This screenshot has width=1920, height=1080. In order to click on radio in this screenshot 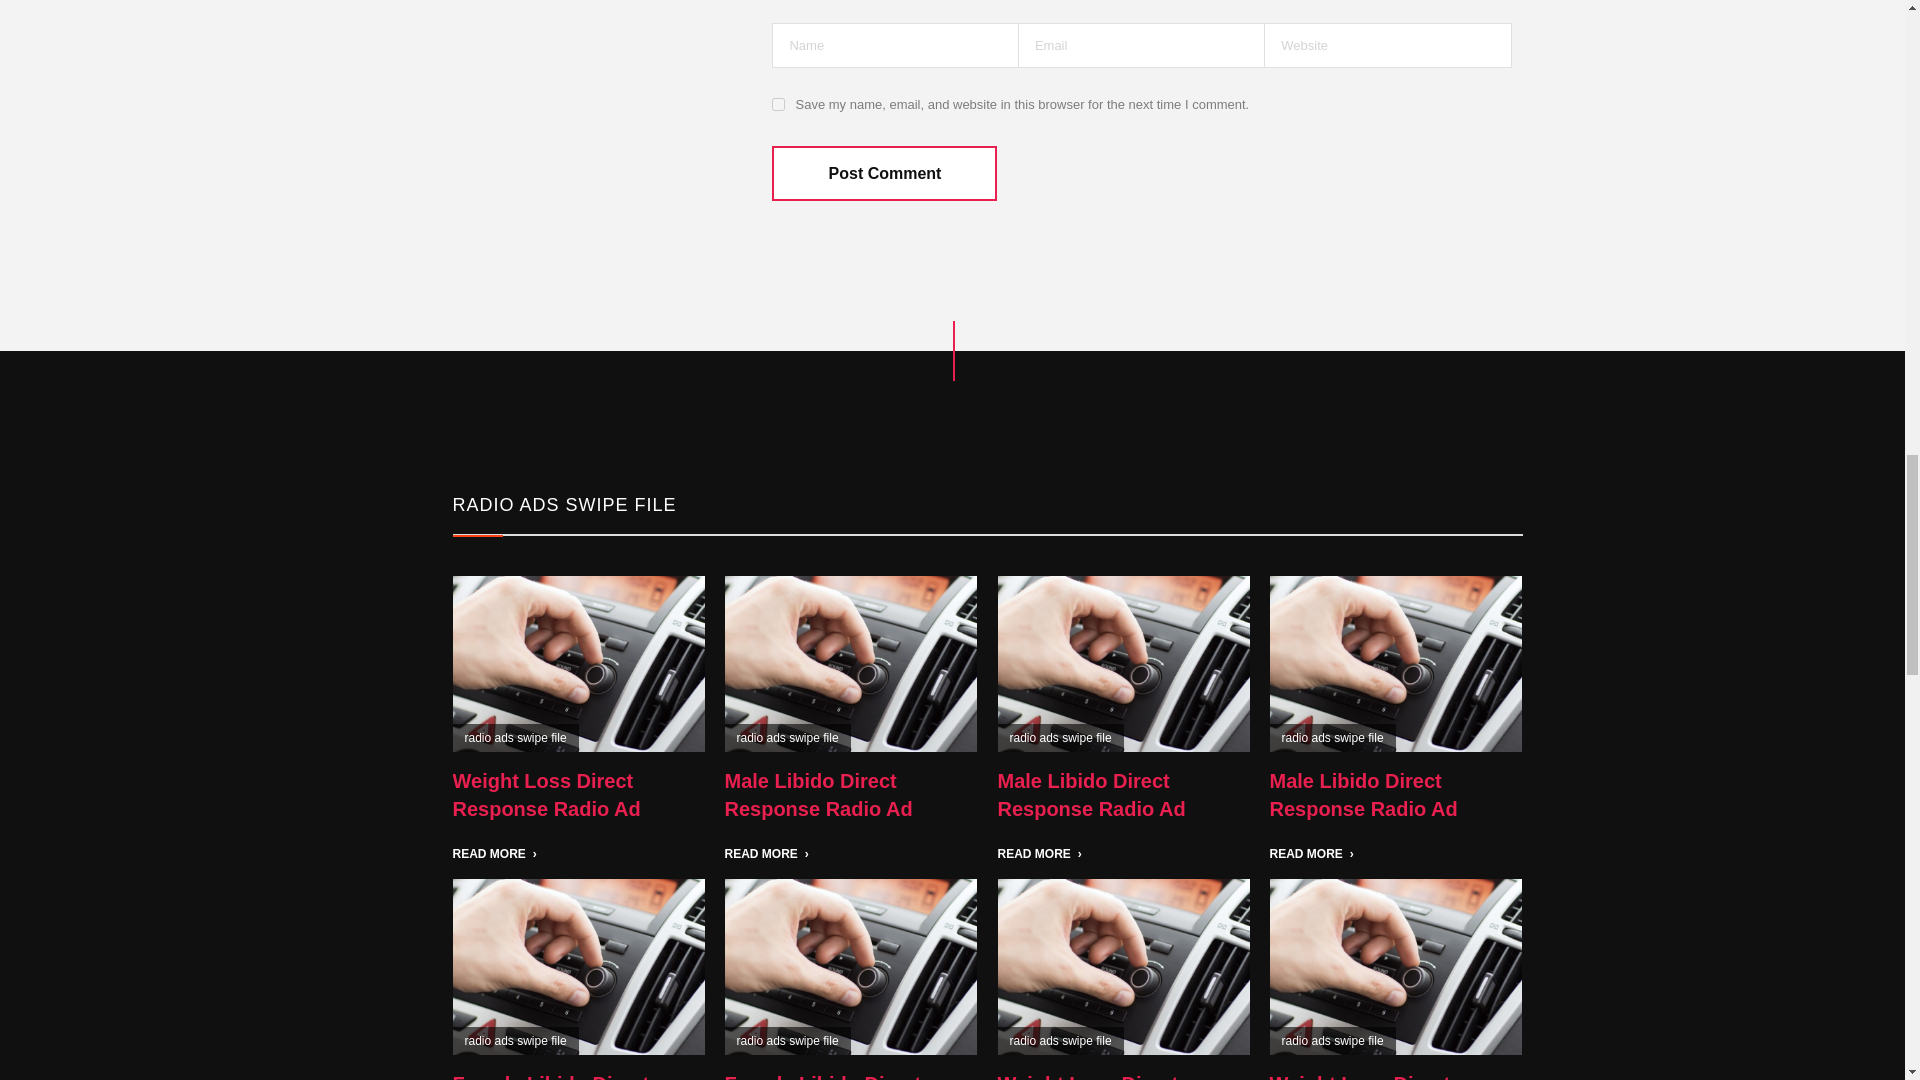, I will do `click(578, 662)`.